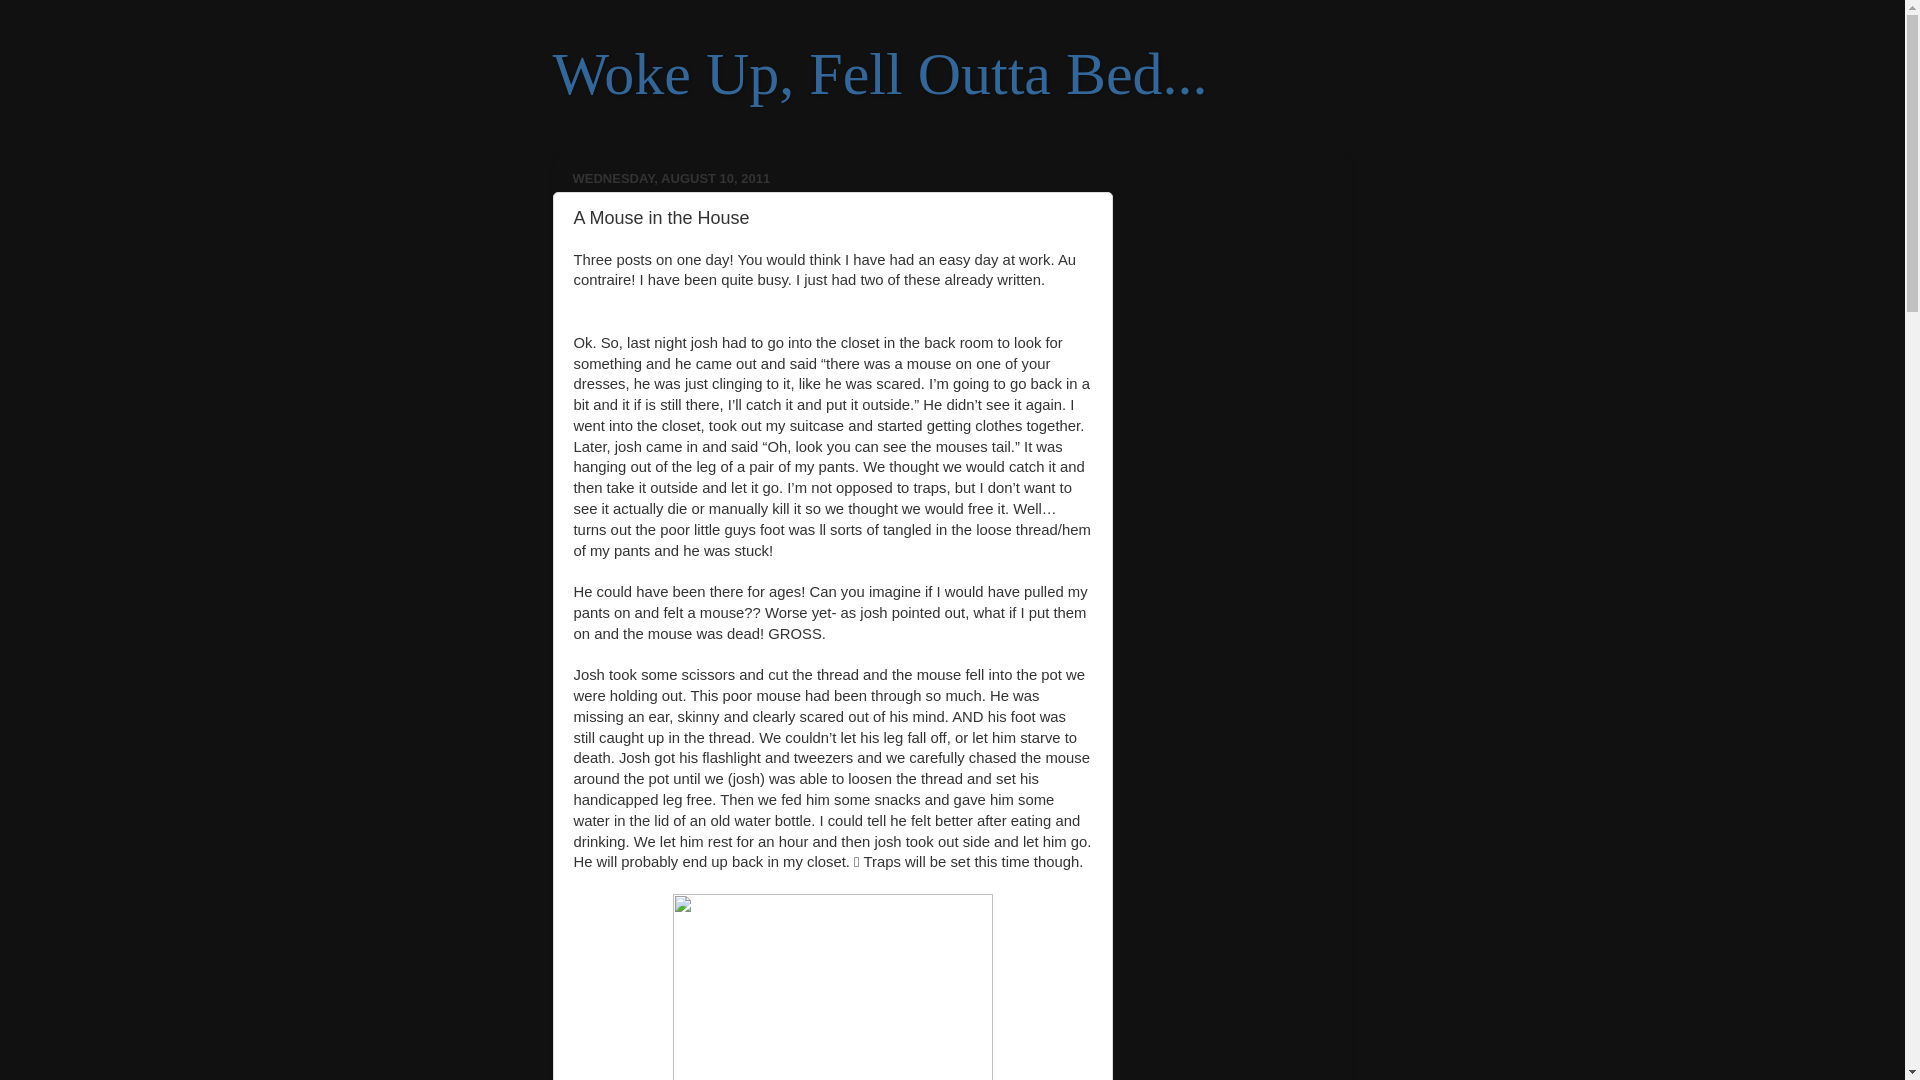 This screenshot has height=1080, width=1920. I want to click on Woke Up, Fell Outta Bed..., so click(880, 74).